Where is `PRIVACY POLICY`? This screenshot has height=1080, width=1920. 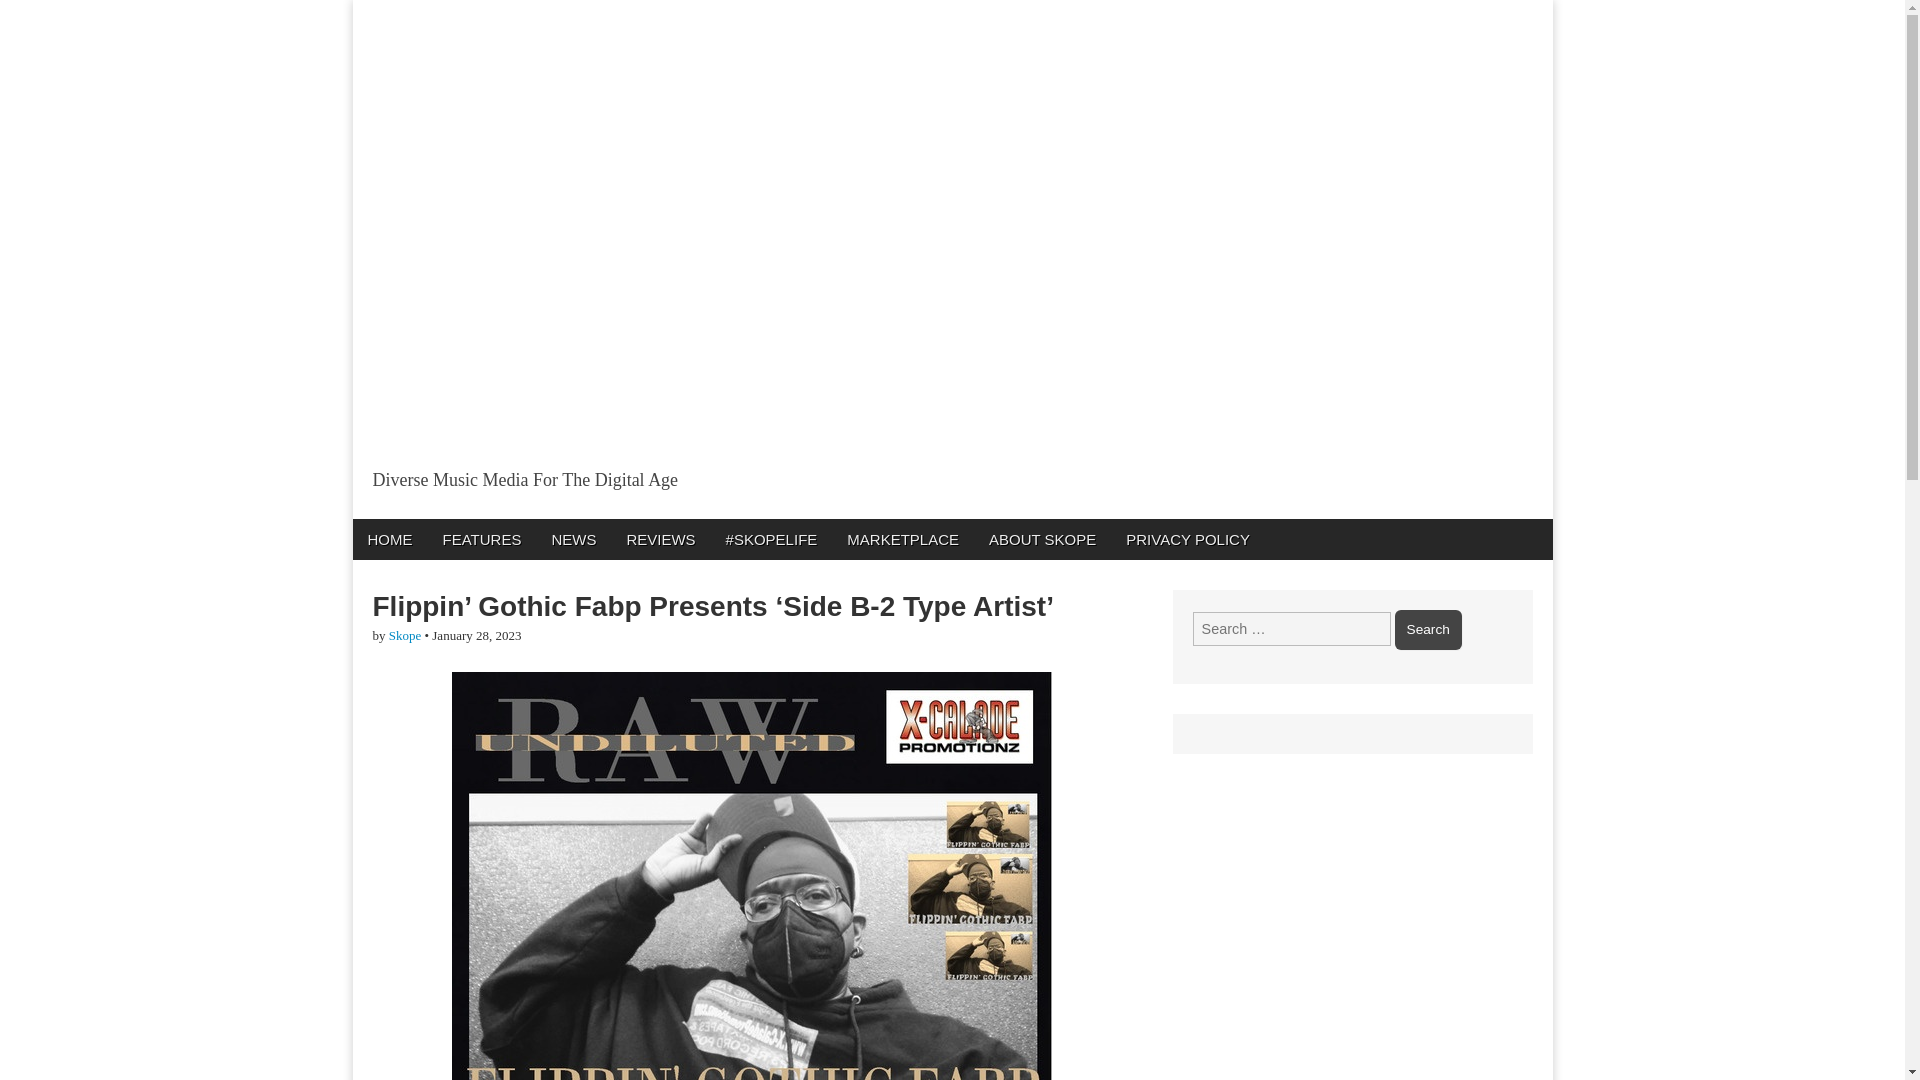 PRIVACY POLICY is located at coordinates (1188, 538).